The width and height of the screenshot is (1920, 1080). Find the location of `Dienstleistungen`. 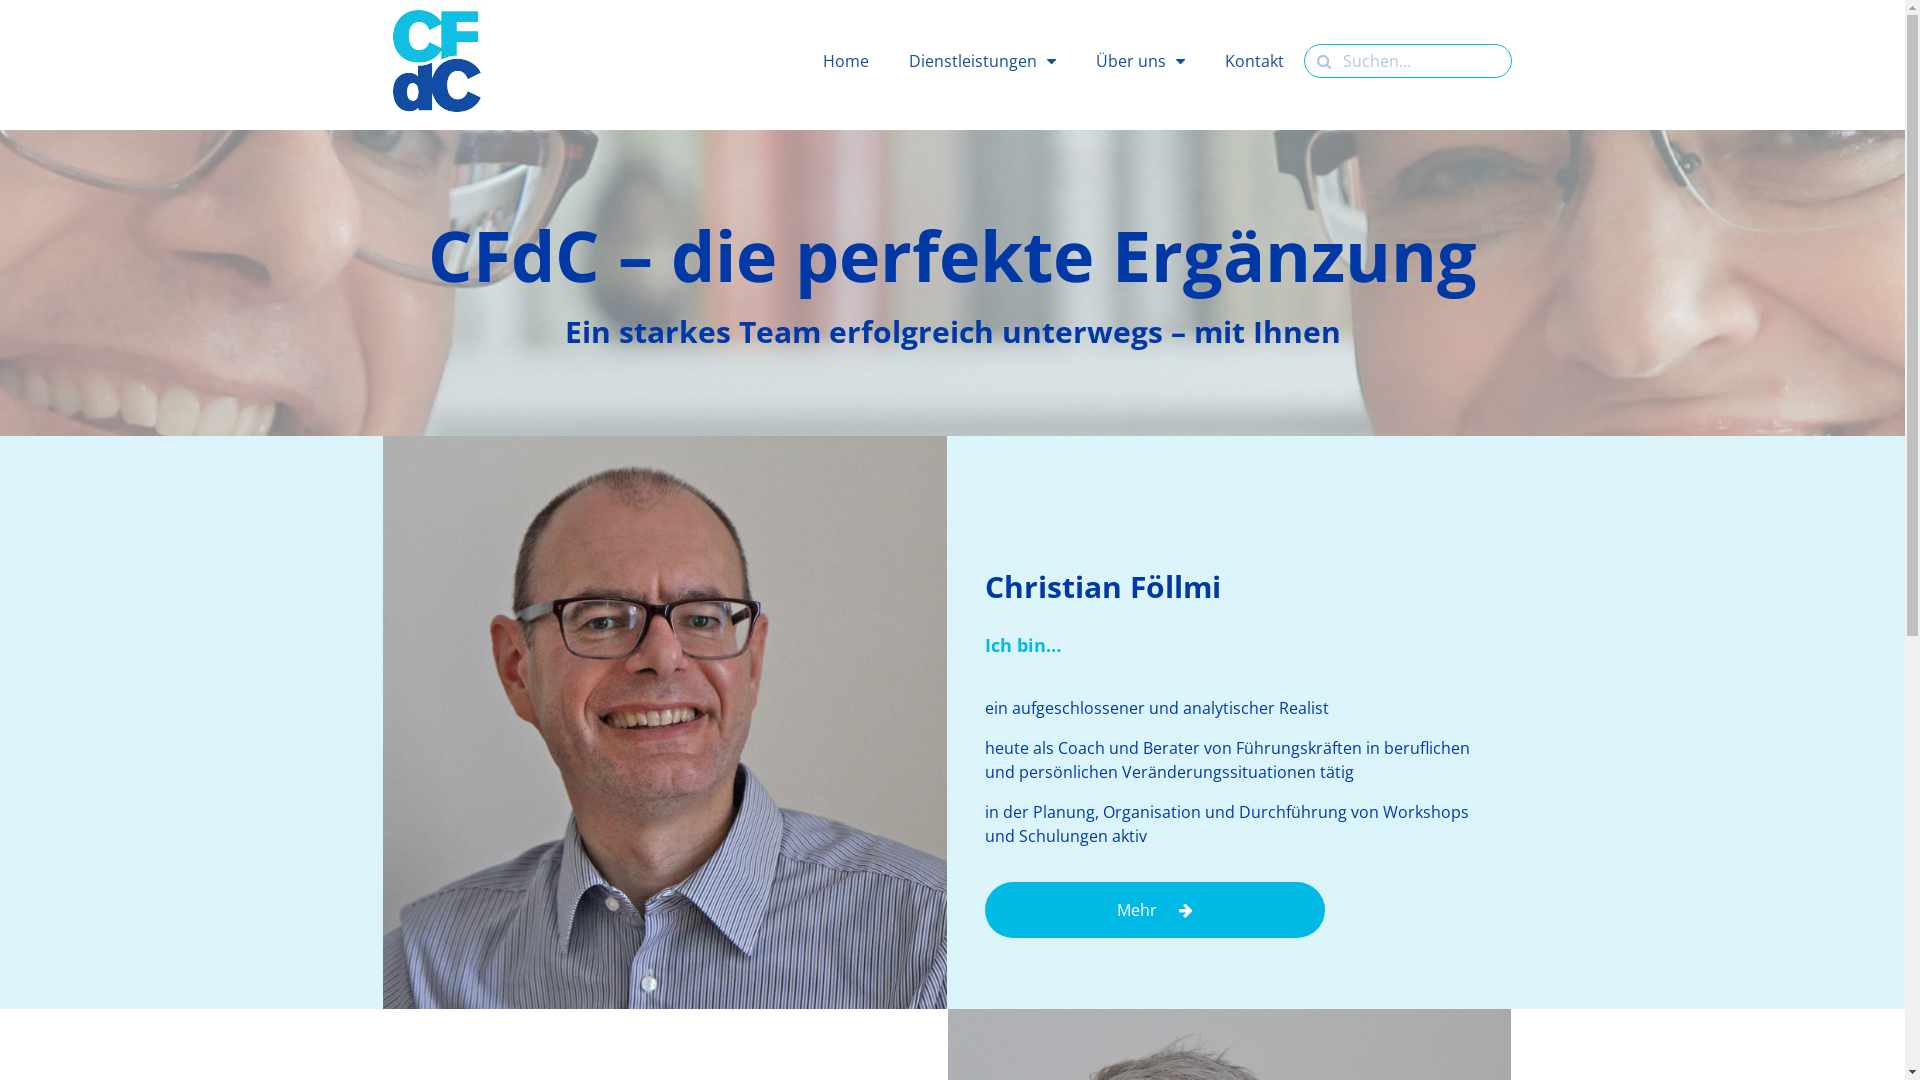

Dienstleistungen is located at coordinates (982, 61).